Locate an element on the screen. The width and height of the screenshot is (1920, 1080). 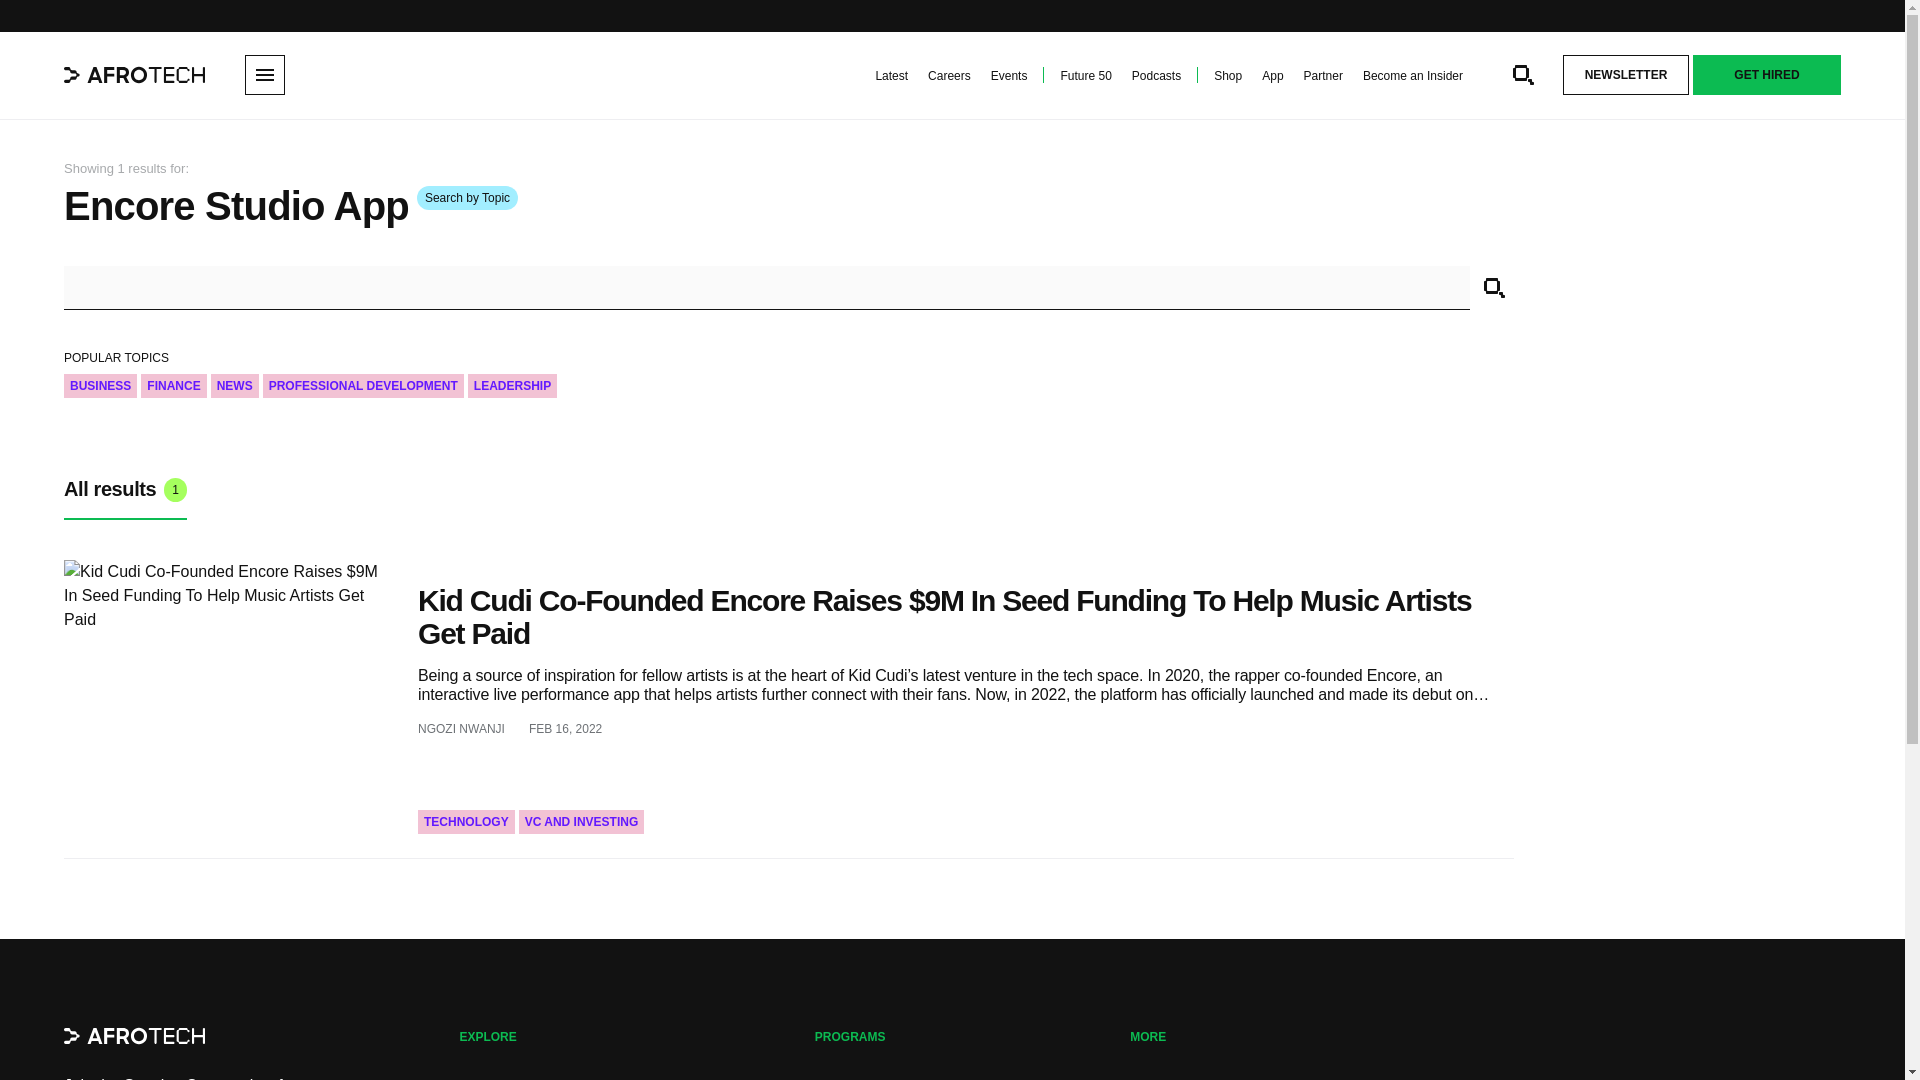
Shop is located at coordinates (1228, 76).